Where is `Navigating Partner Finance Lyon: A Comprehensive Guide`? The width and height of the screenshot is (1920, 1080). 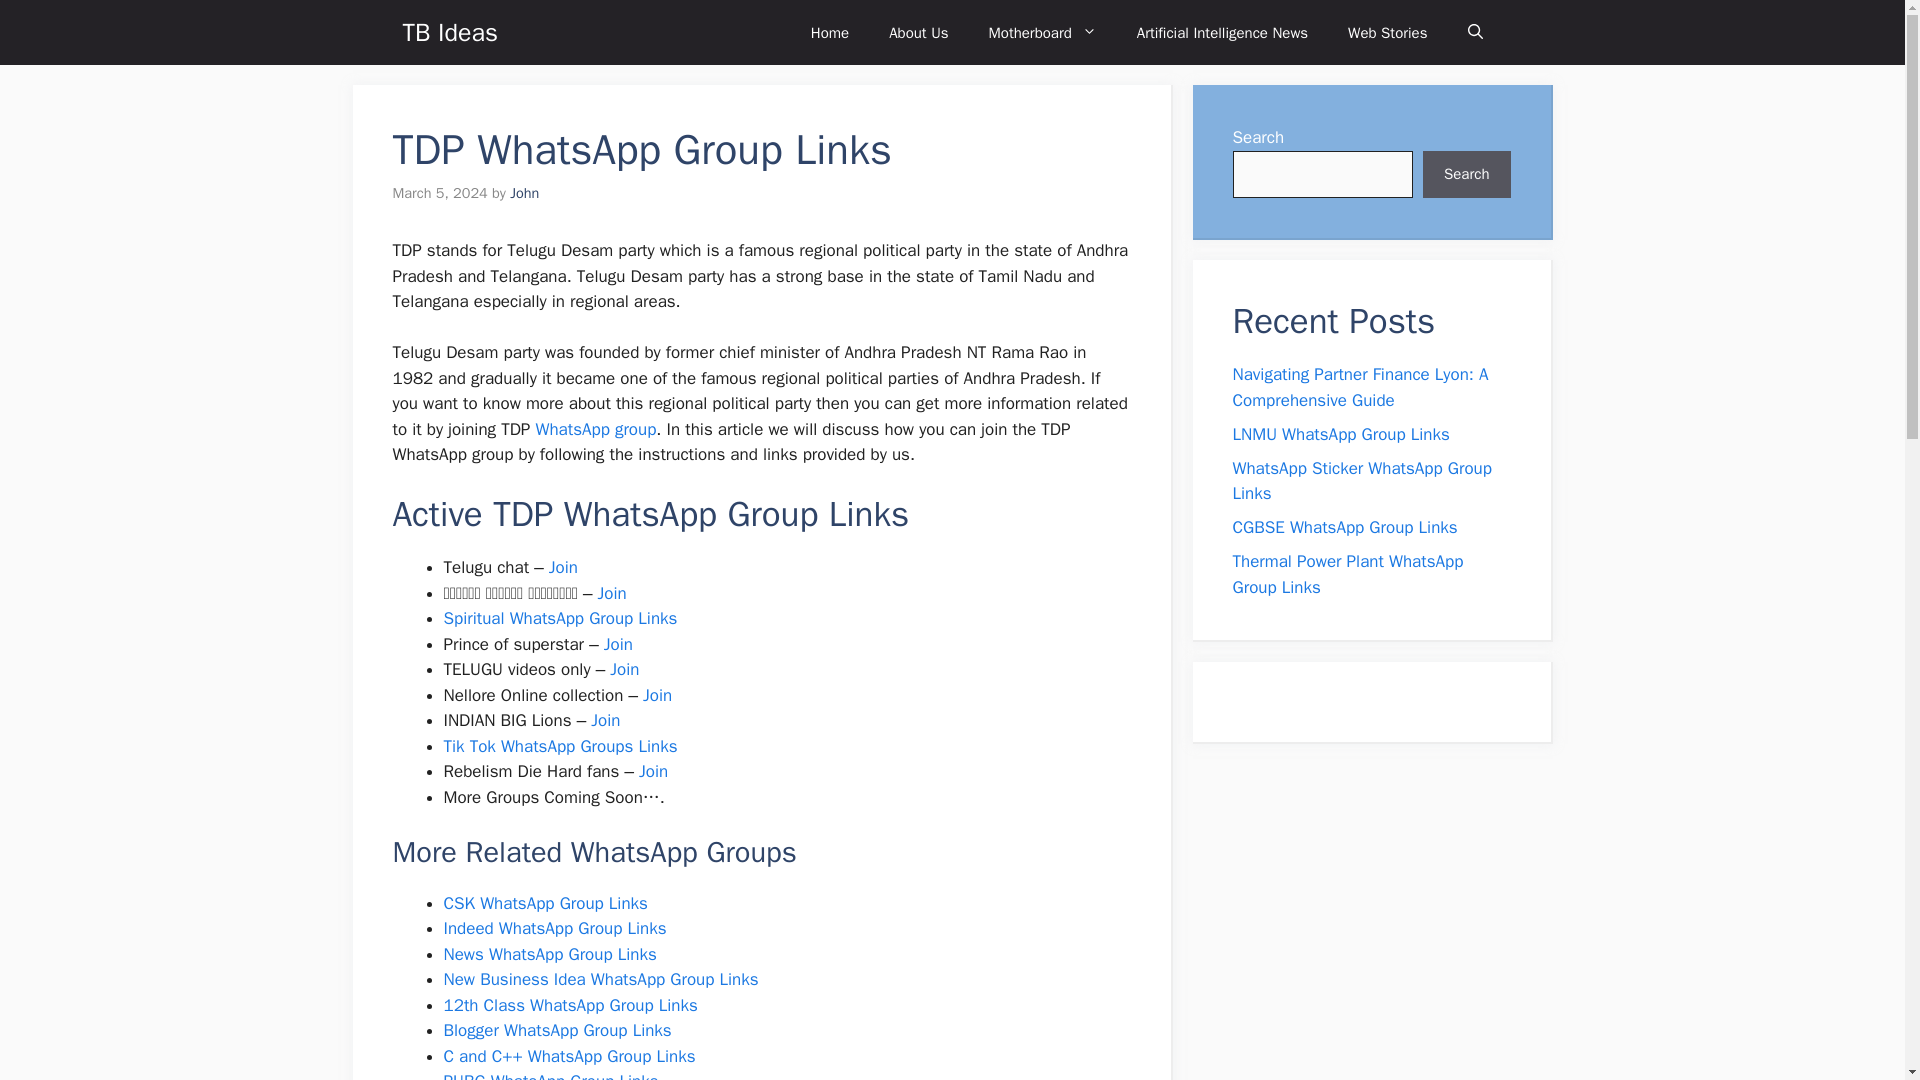
Navigating Partner Finance Lyon: A Comprehensive Guide is located at coordinates (1360, 387).